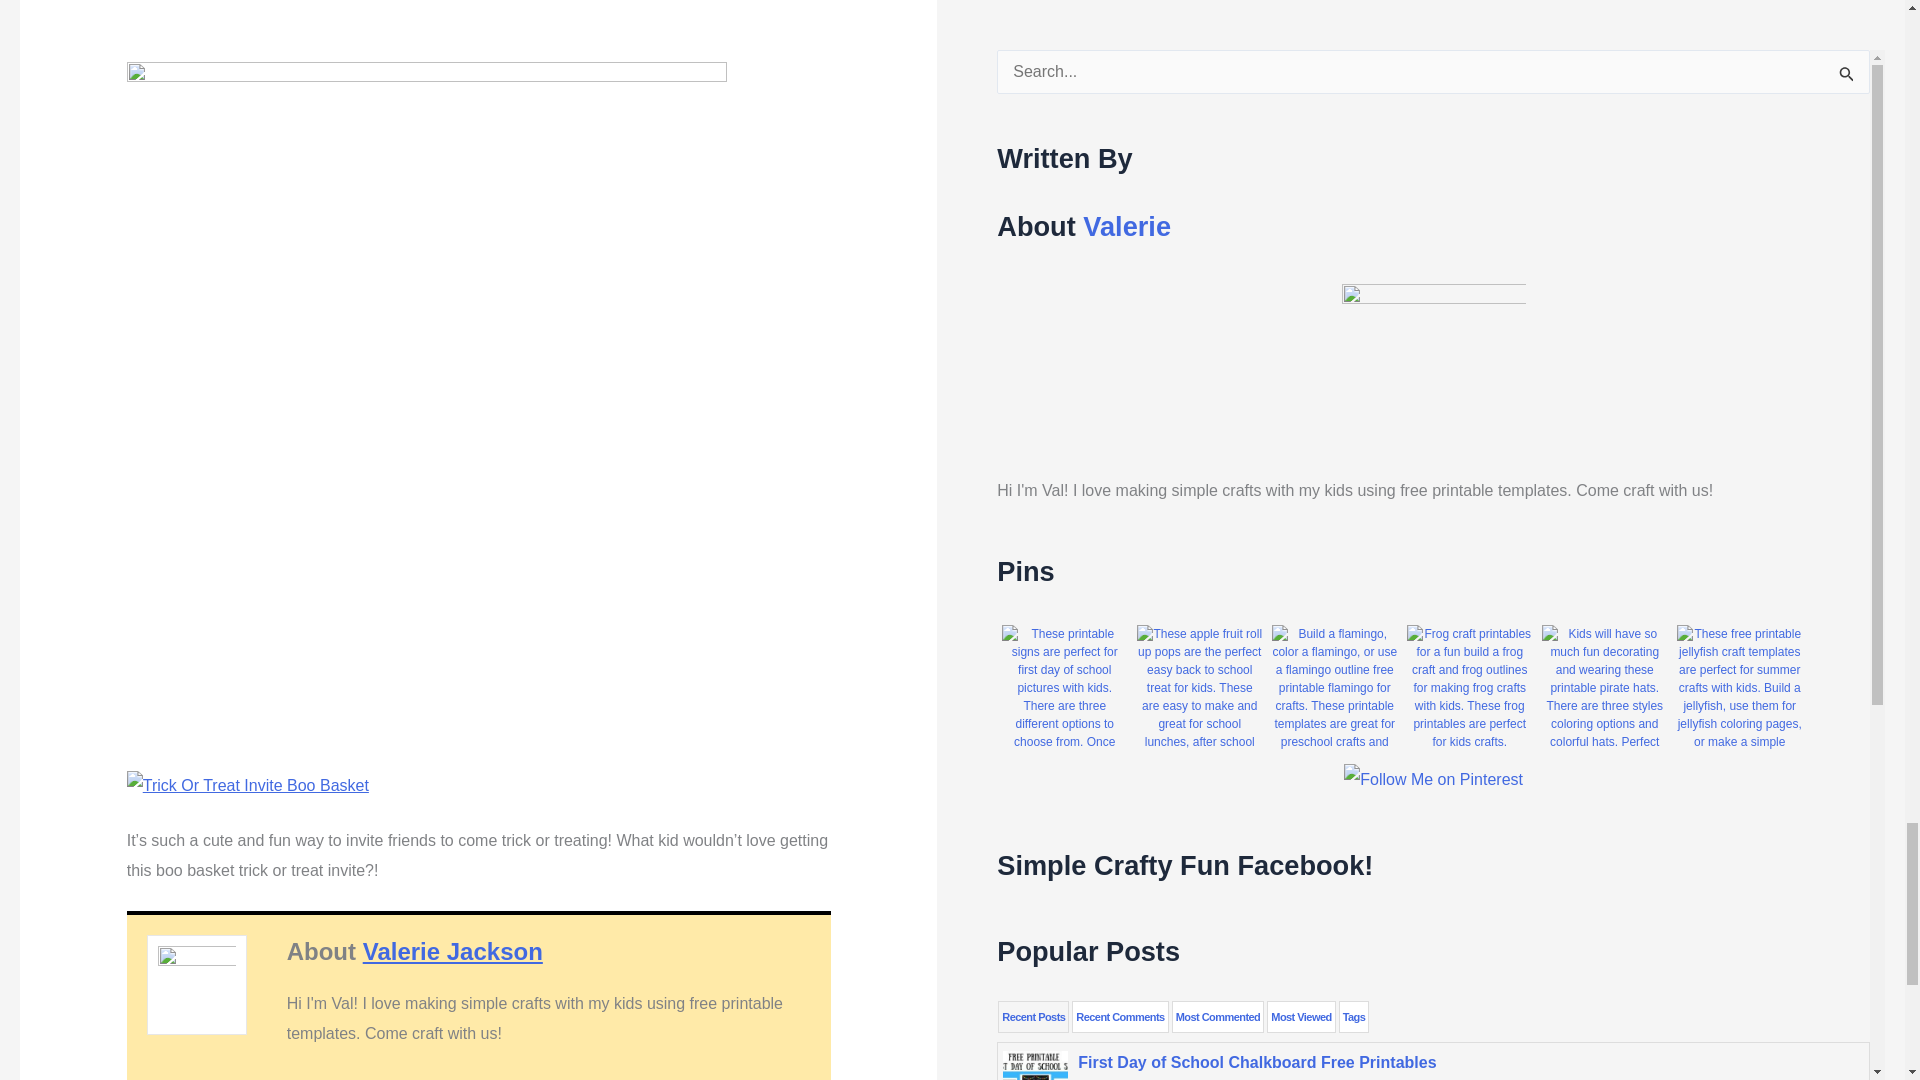 The height and width of the screenshot is (1080, 1920). Describe the element at coordinates (473, 1078) in the screenshot. I see `Valerie Jackson On Facebook` at that location.